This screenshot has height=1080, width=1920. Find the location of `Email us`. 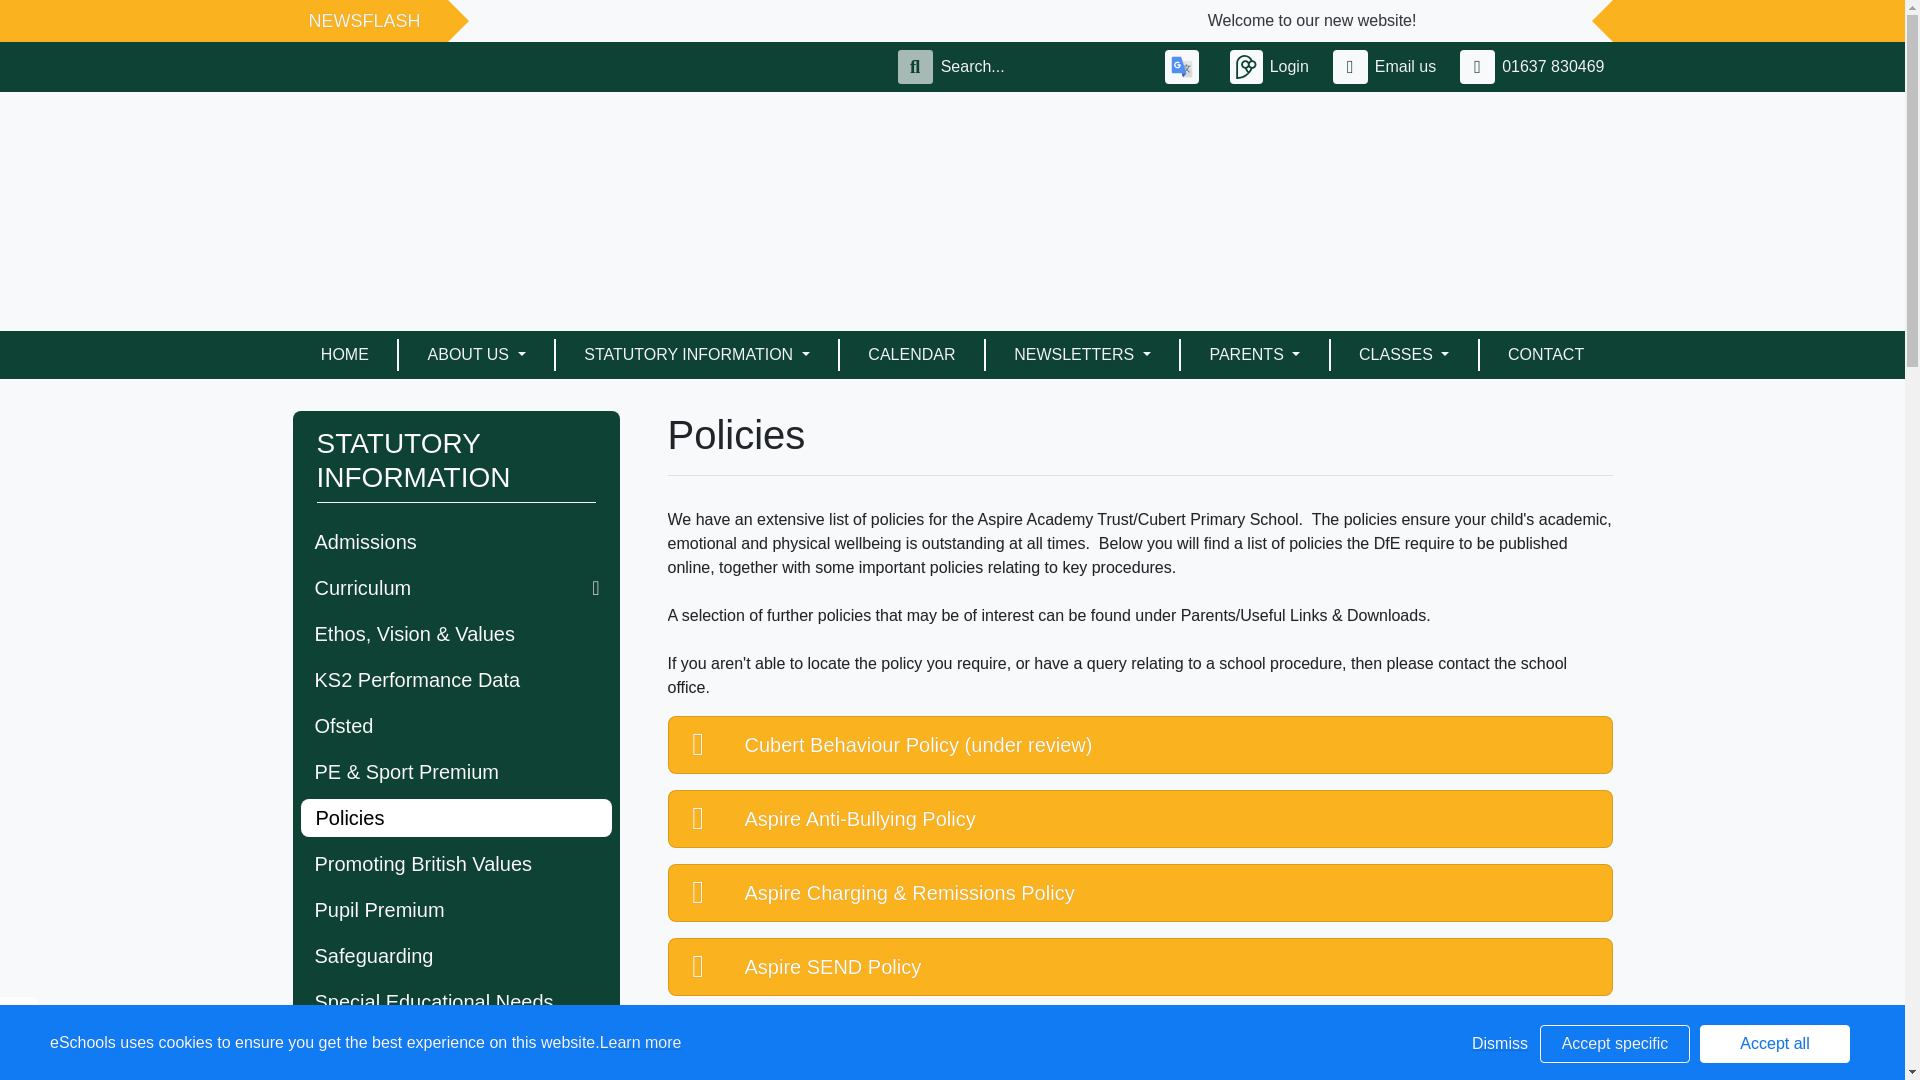

Email us is located at coordinates (1388, 66).